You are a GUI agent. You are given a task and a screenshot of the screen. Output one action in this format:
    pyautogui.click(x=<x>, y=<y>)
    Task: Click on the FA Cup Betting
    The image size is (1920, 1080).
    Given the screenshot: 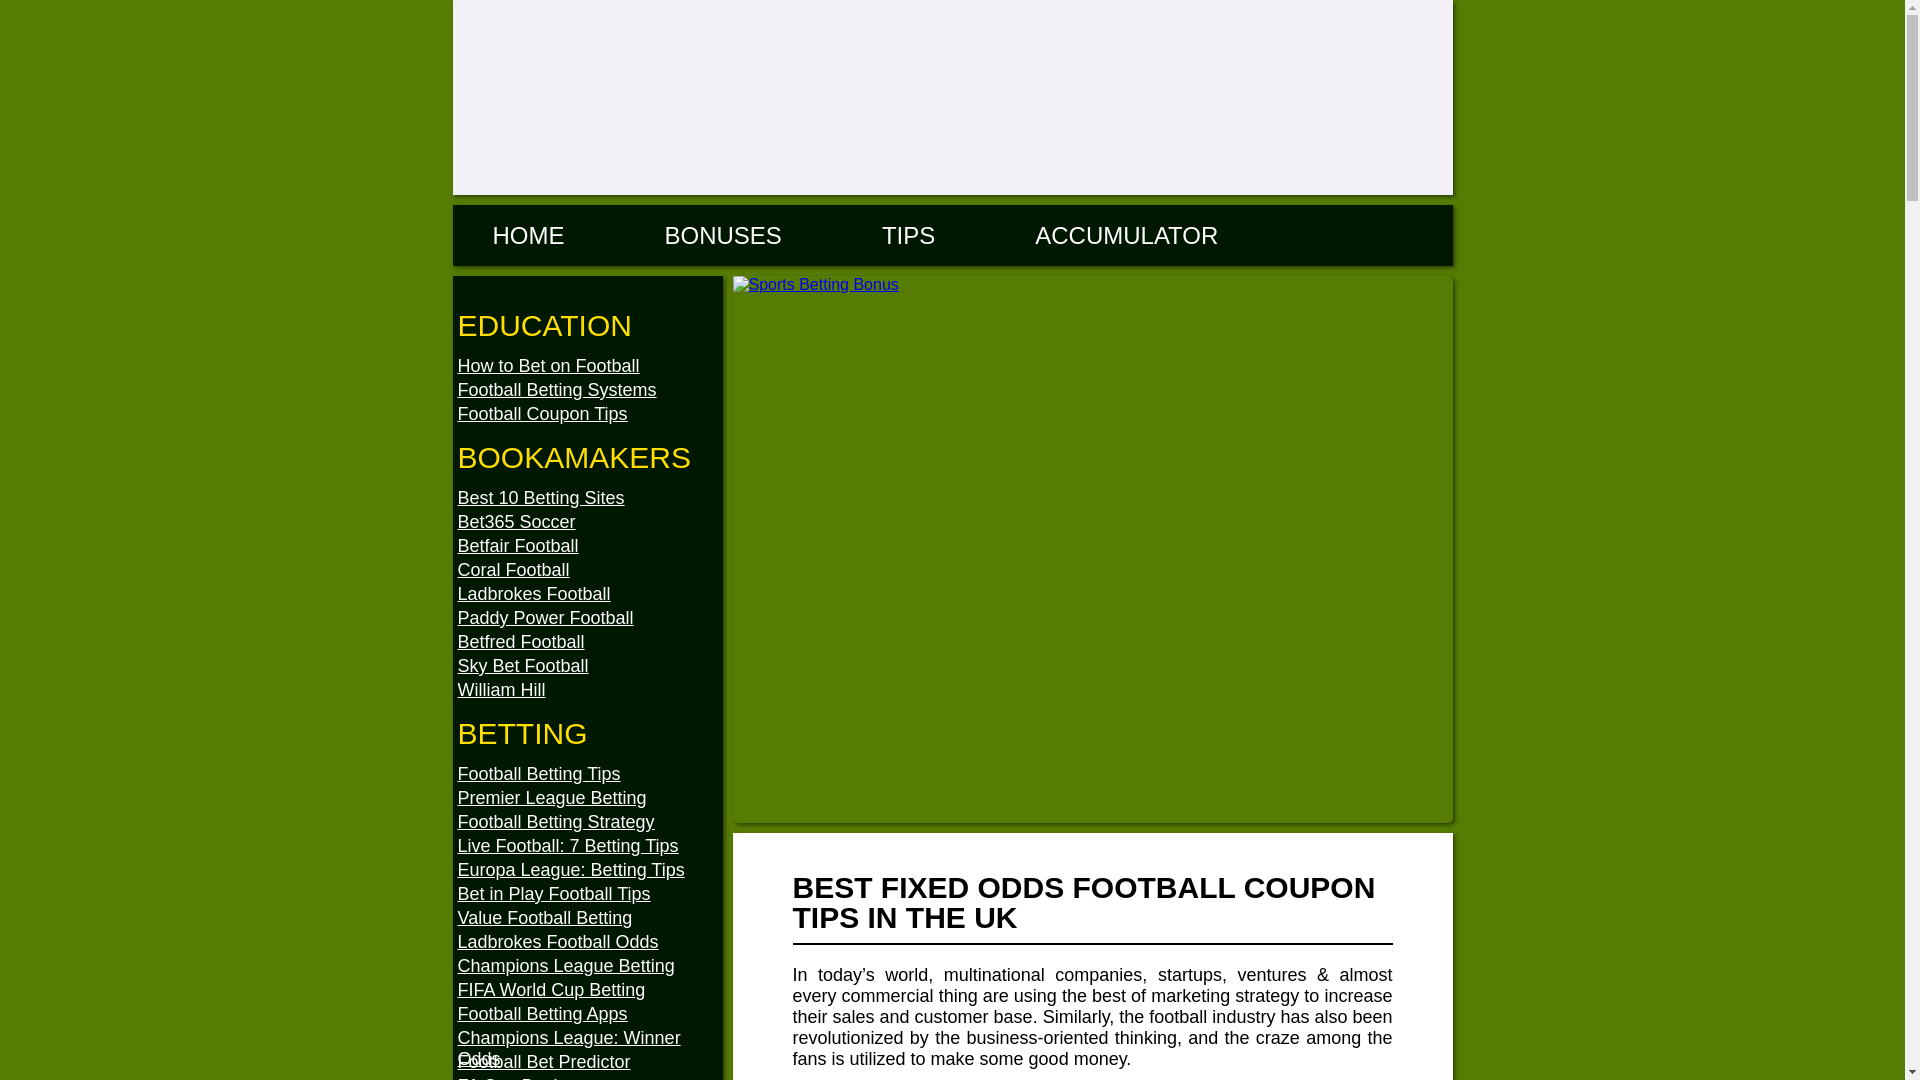 What is the action you would take?
    pyautogui.click(x=590, y=1076)
    